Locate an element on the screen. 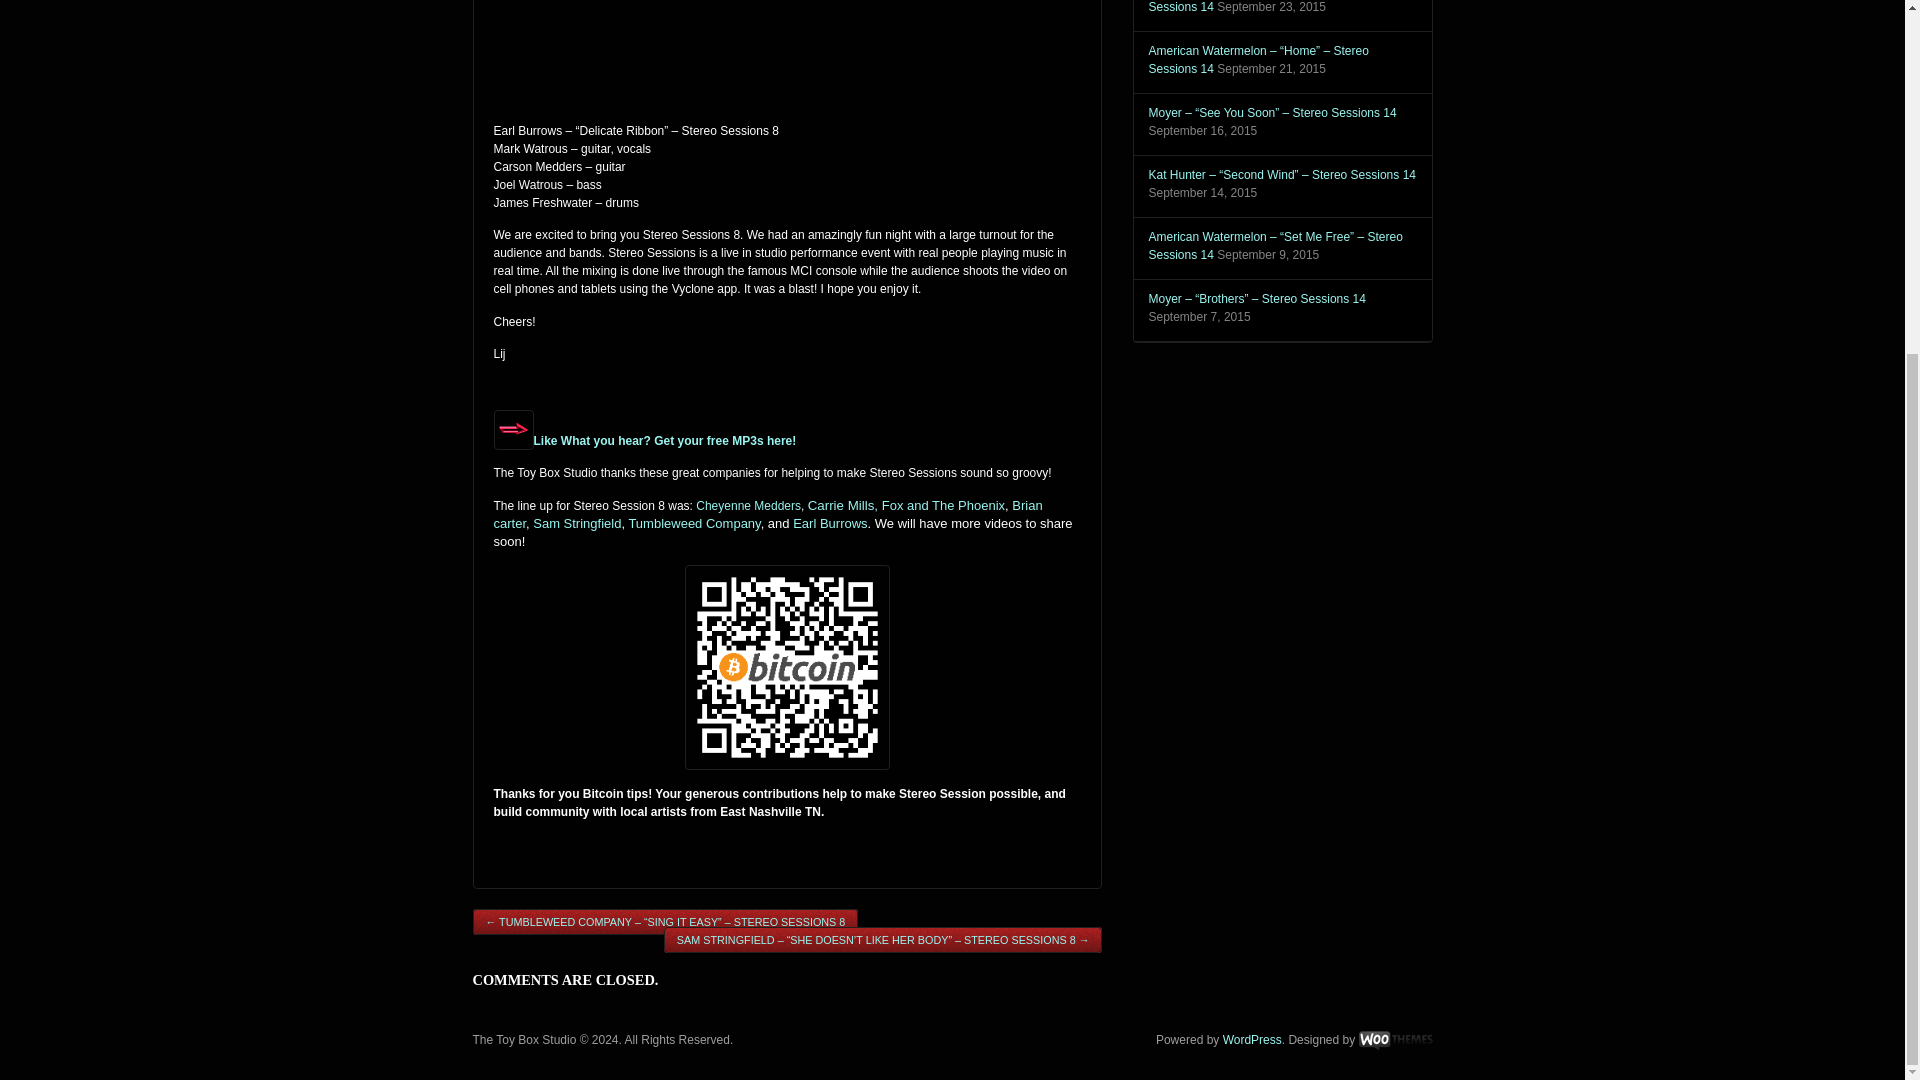  Cheyenne Medders is located at coordinates (748, 504).